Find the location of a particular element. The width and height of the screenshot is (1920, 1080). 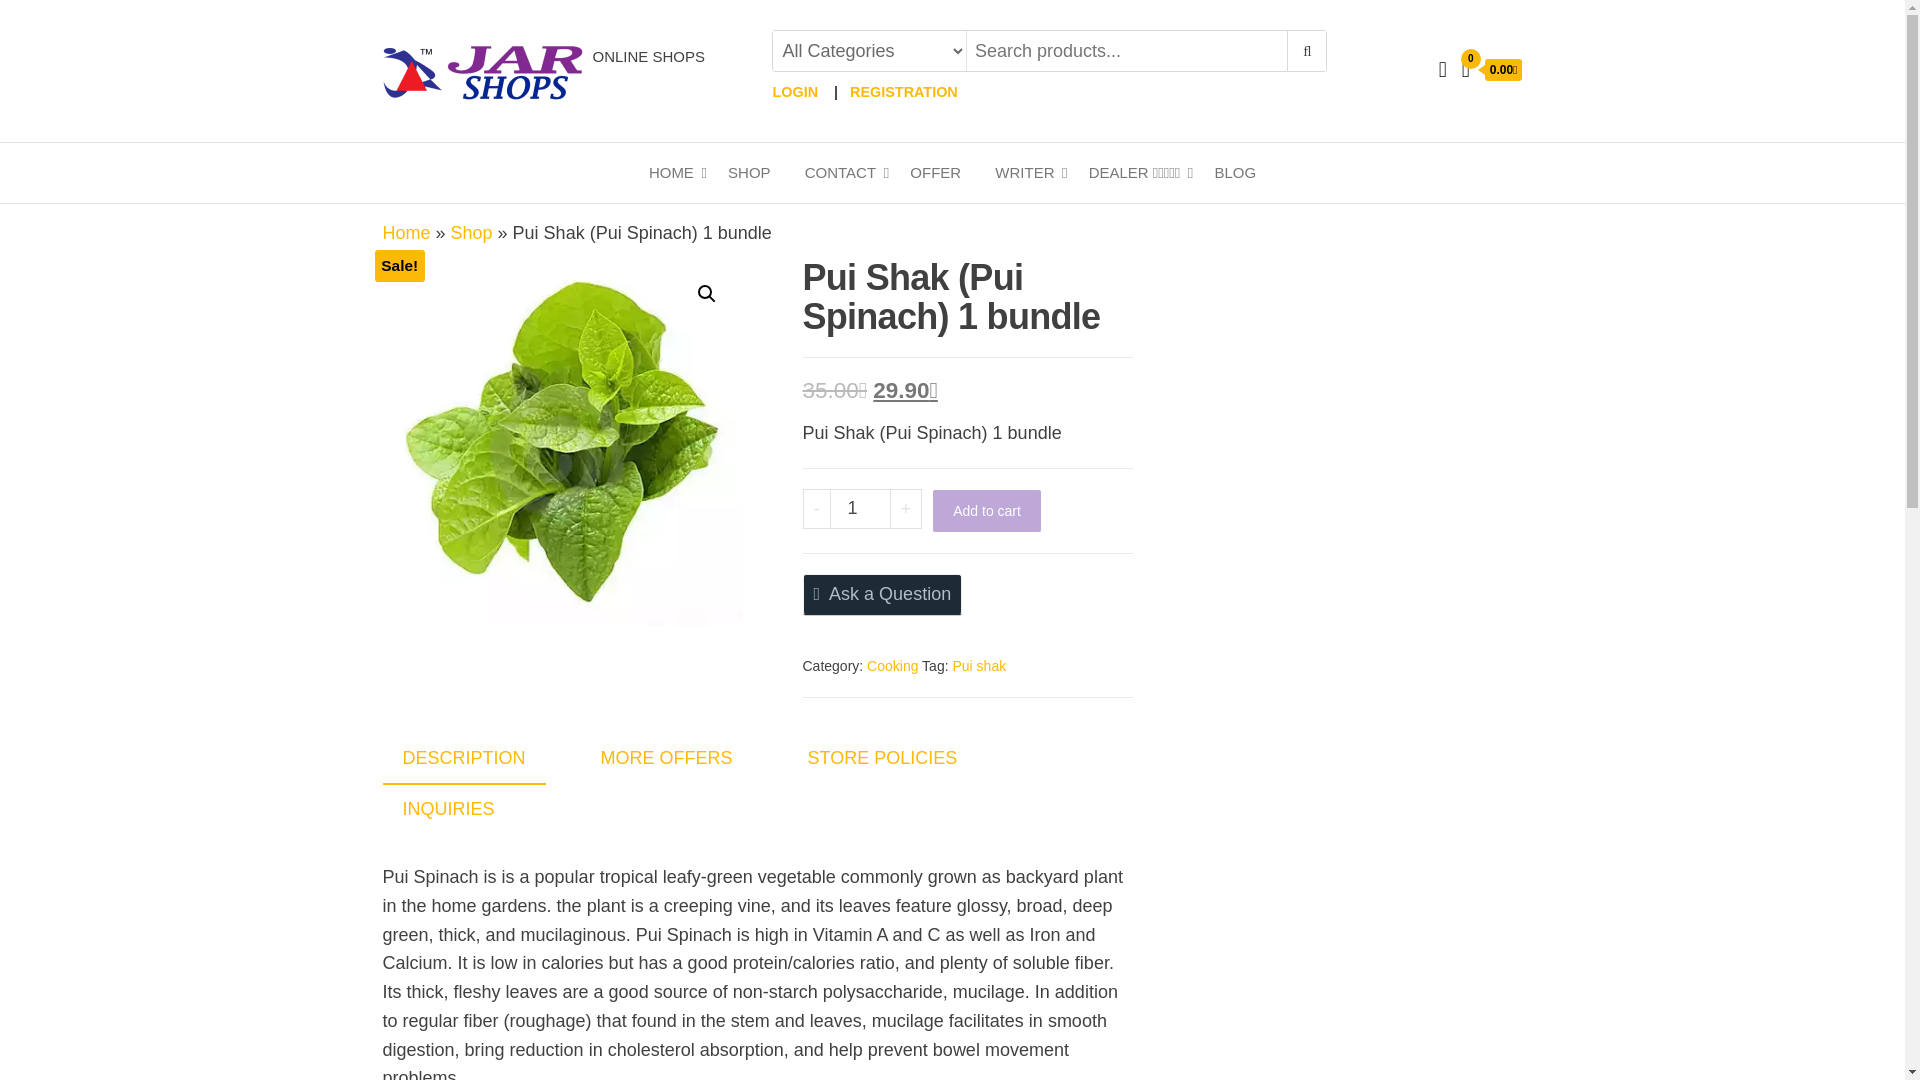

Home is located at coordinates (670, 172).